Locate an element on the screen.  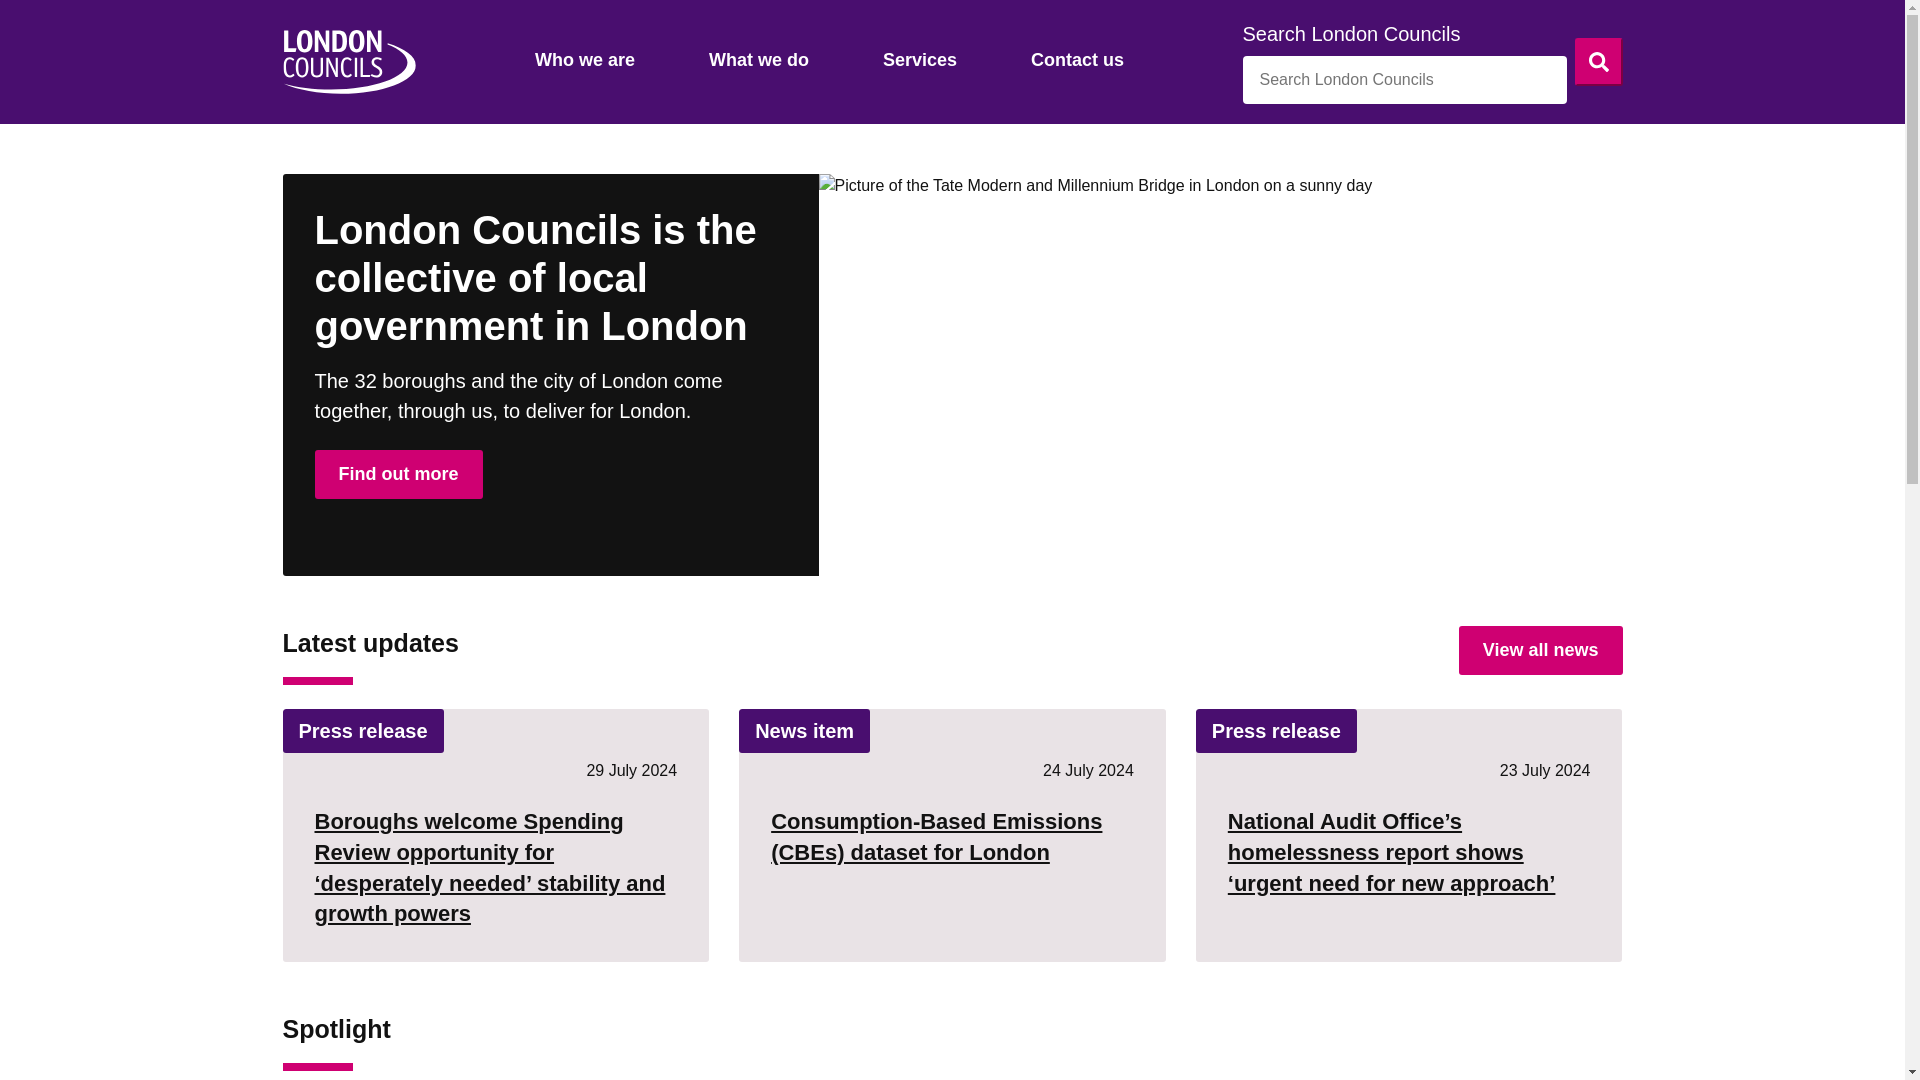
Services is located at coordinates (920, 62).